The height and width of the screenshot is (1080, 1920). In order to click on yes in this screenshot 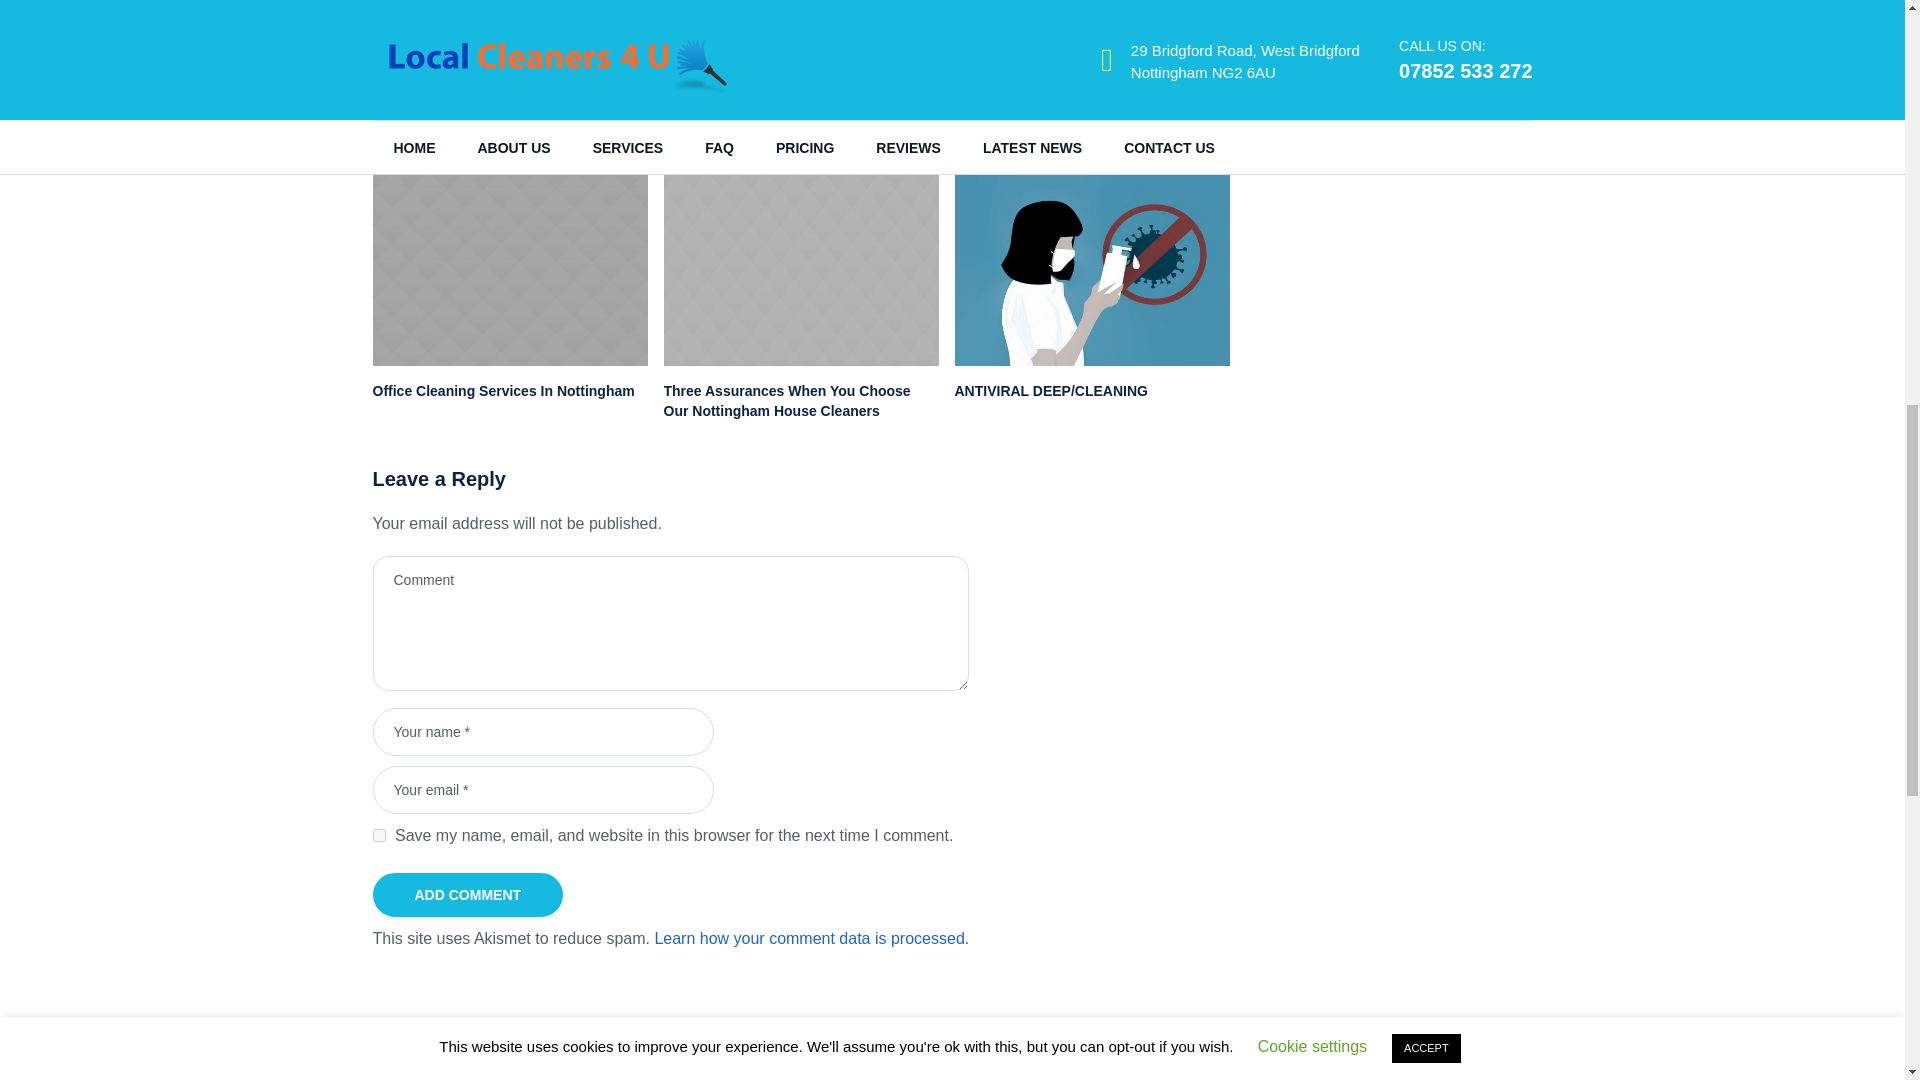, I will do `click(378, 836)`.